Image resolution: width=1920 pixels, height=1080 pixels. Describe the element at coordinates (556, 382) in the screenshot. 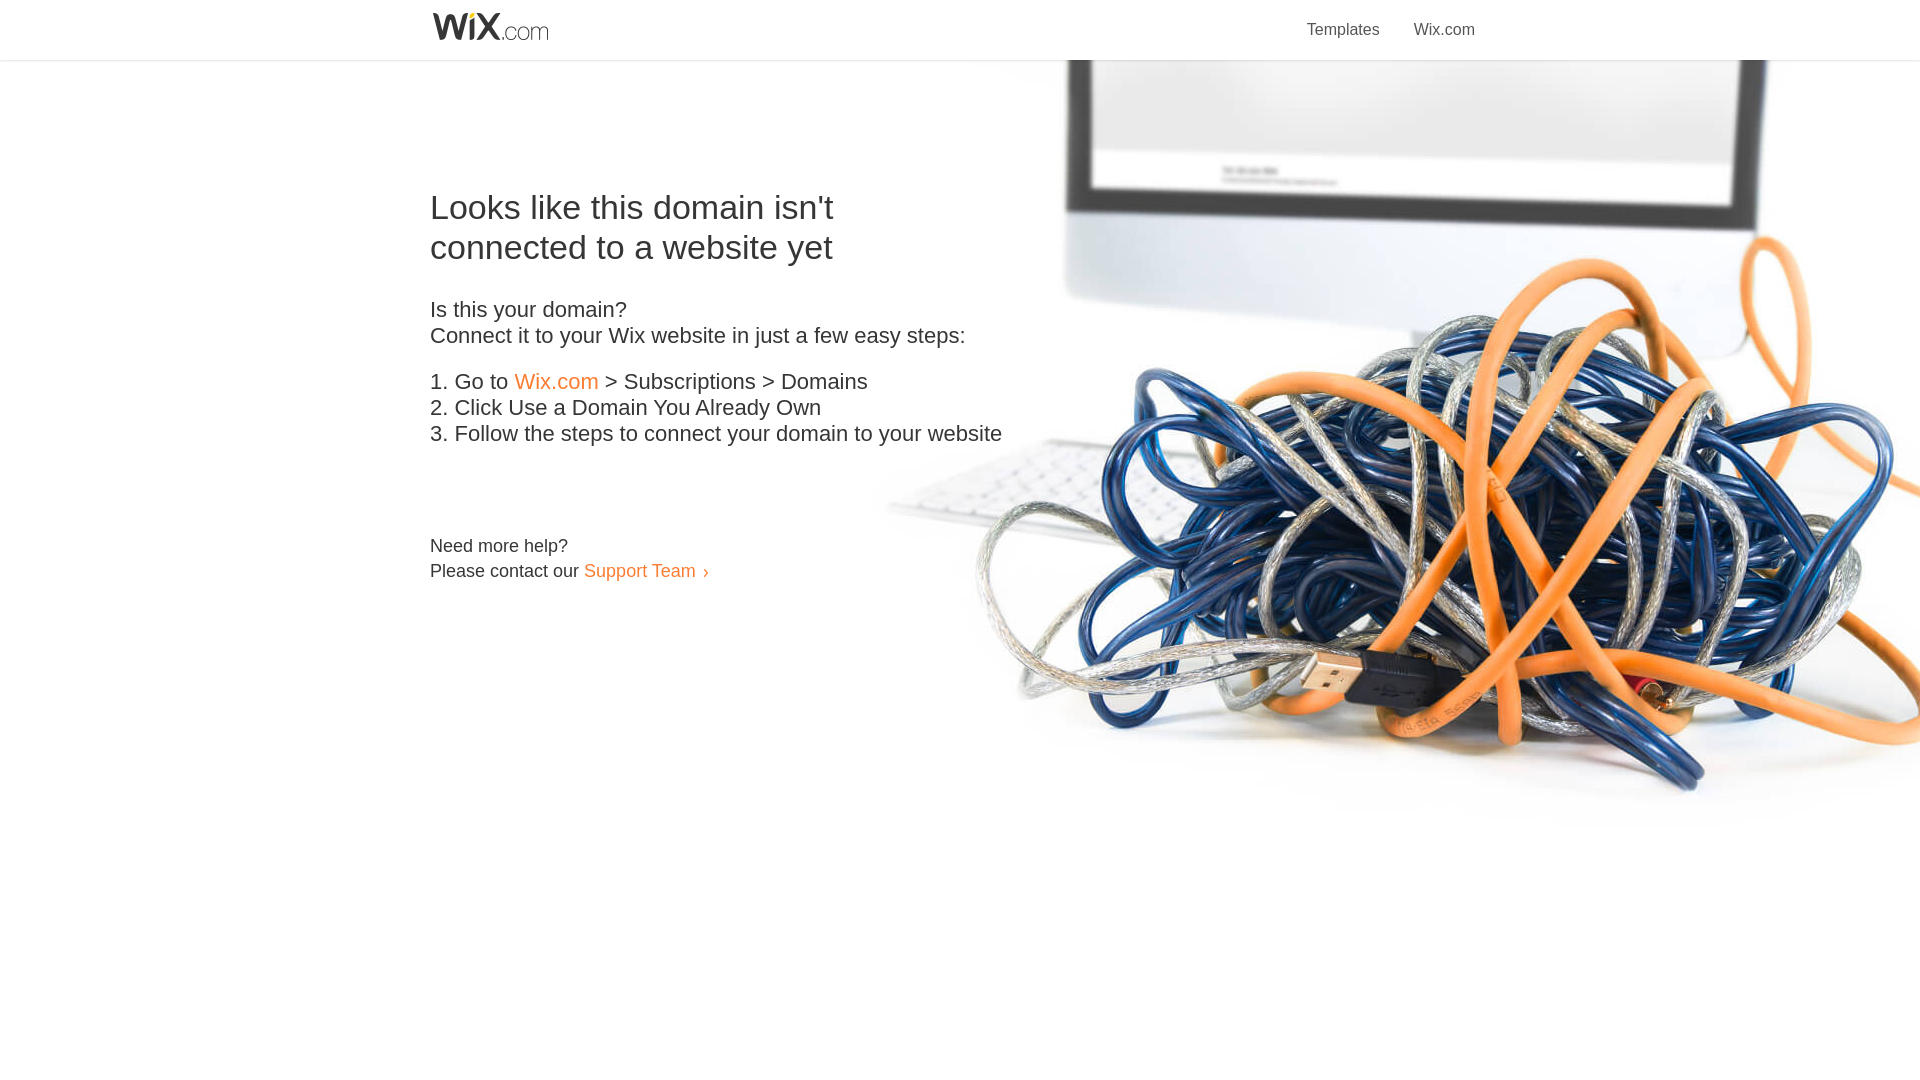

I see `Wix.com` at that location.